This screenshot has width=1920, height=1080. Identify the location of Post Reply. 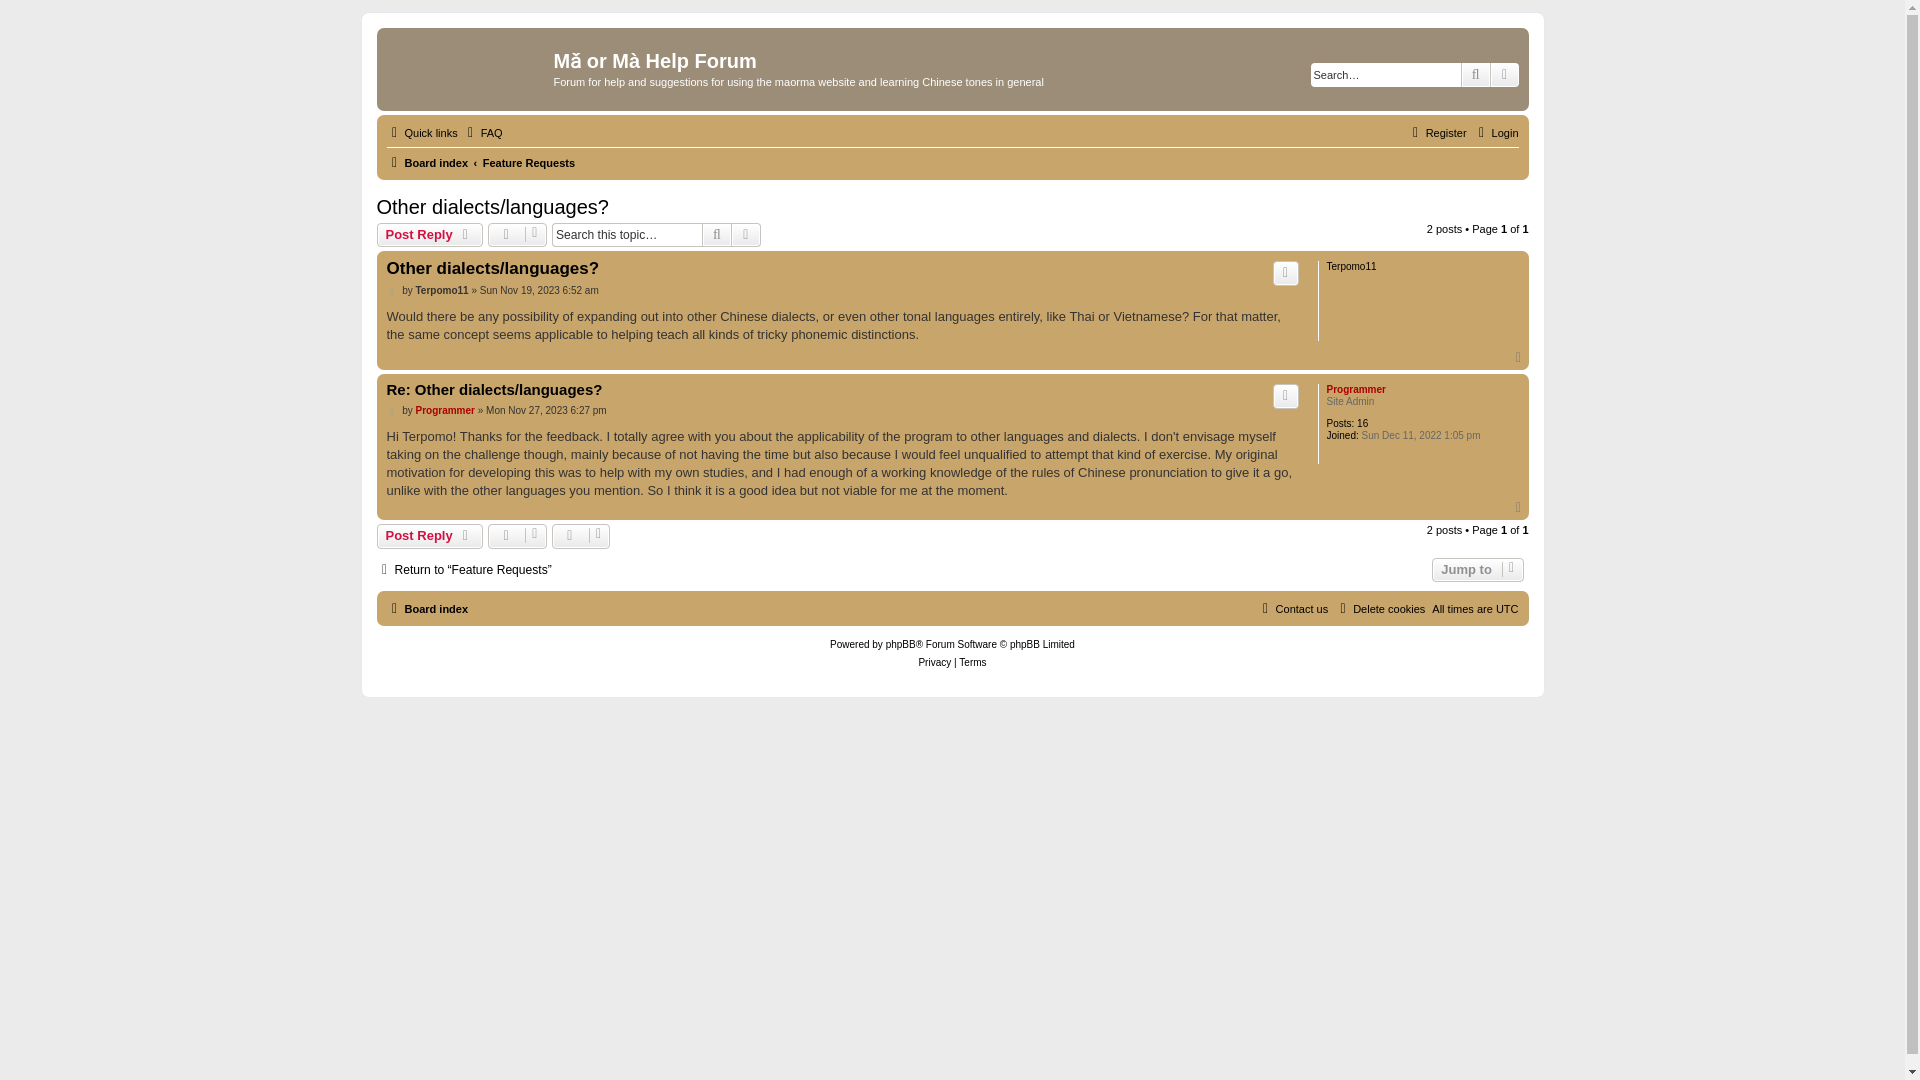
(430, 234).